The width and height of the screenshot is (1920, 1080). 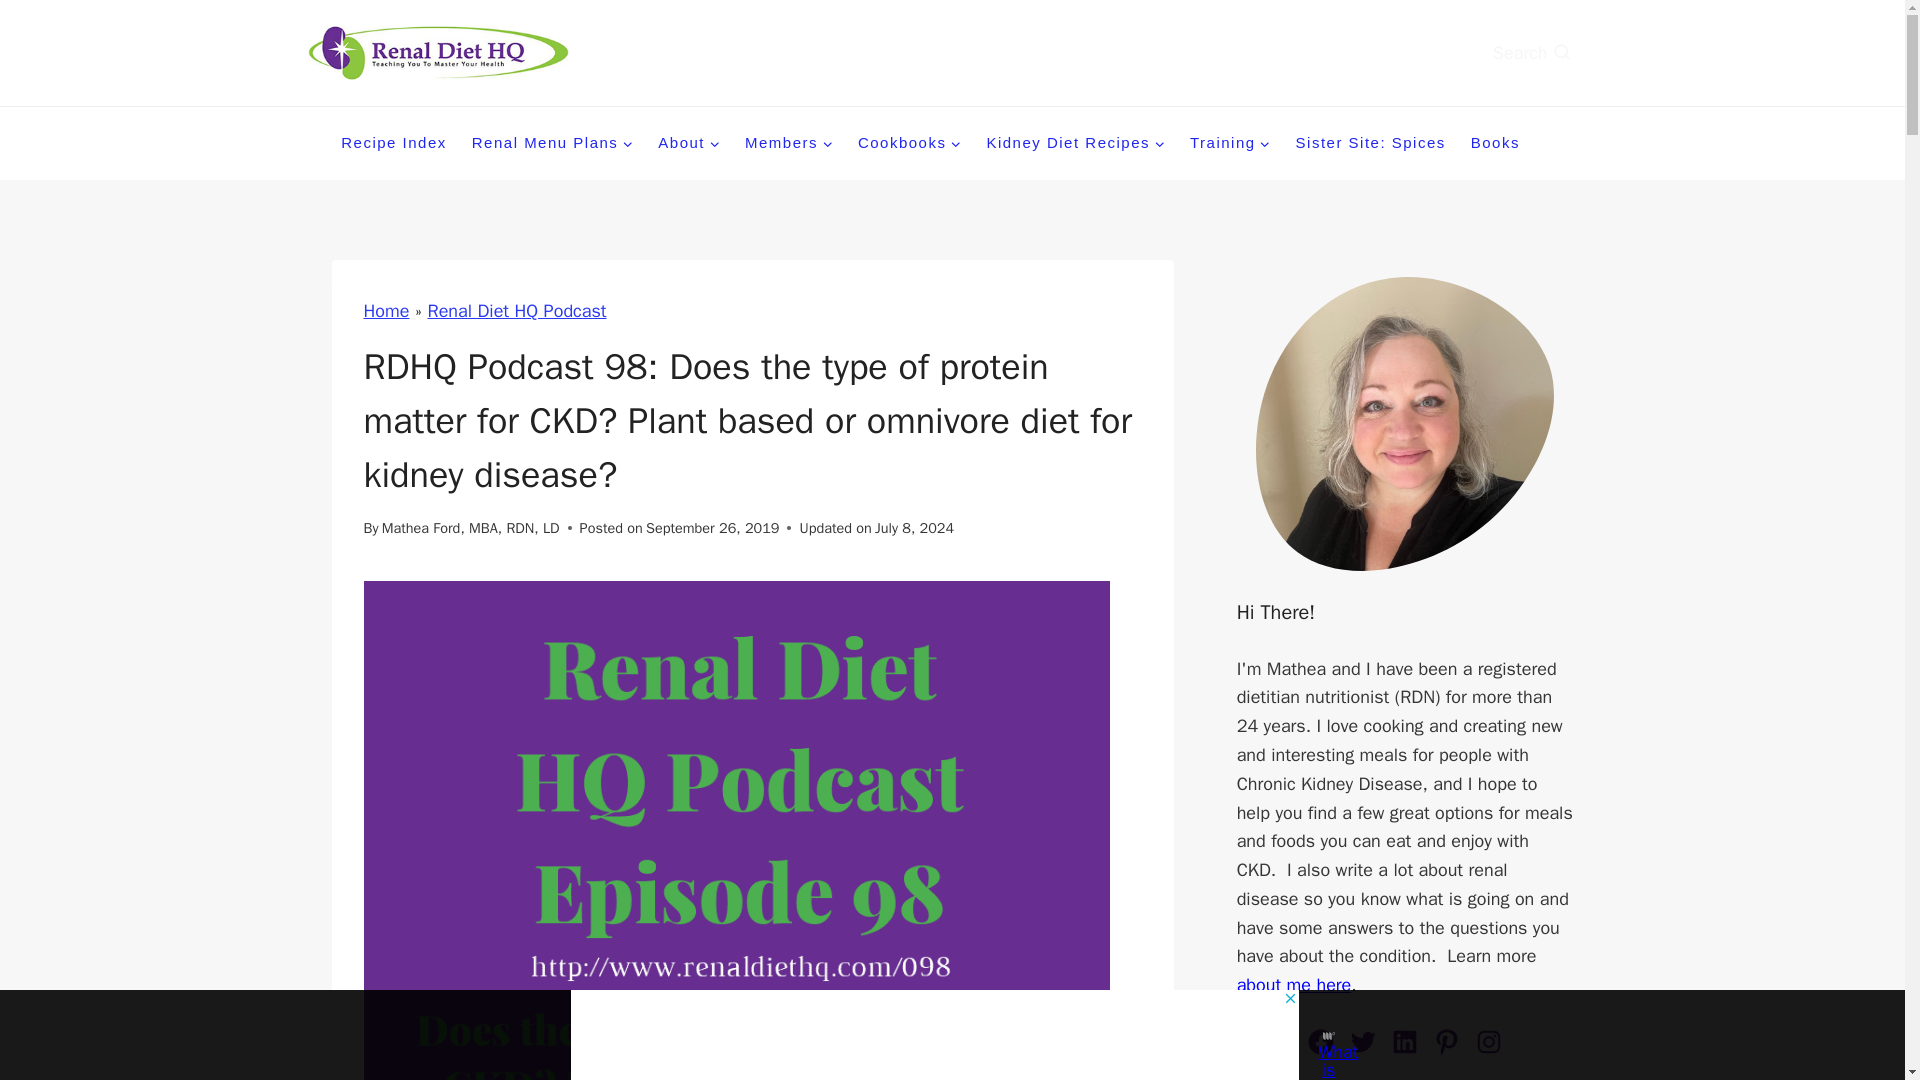 I want to click on Sister Site: Spices, so click(x=1370, y=143).